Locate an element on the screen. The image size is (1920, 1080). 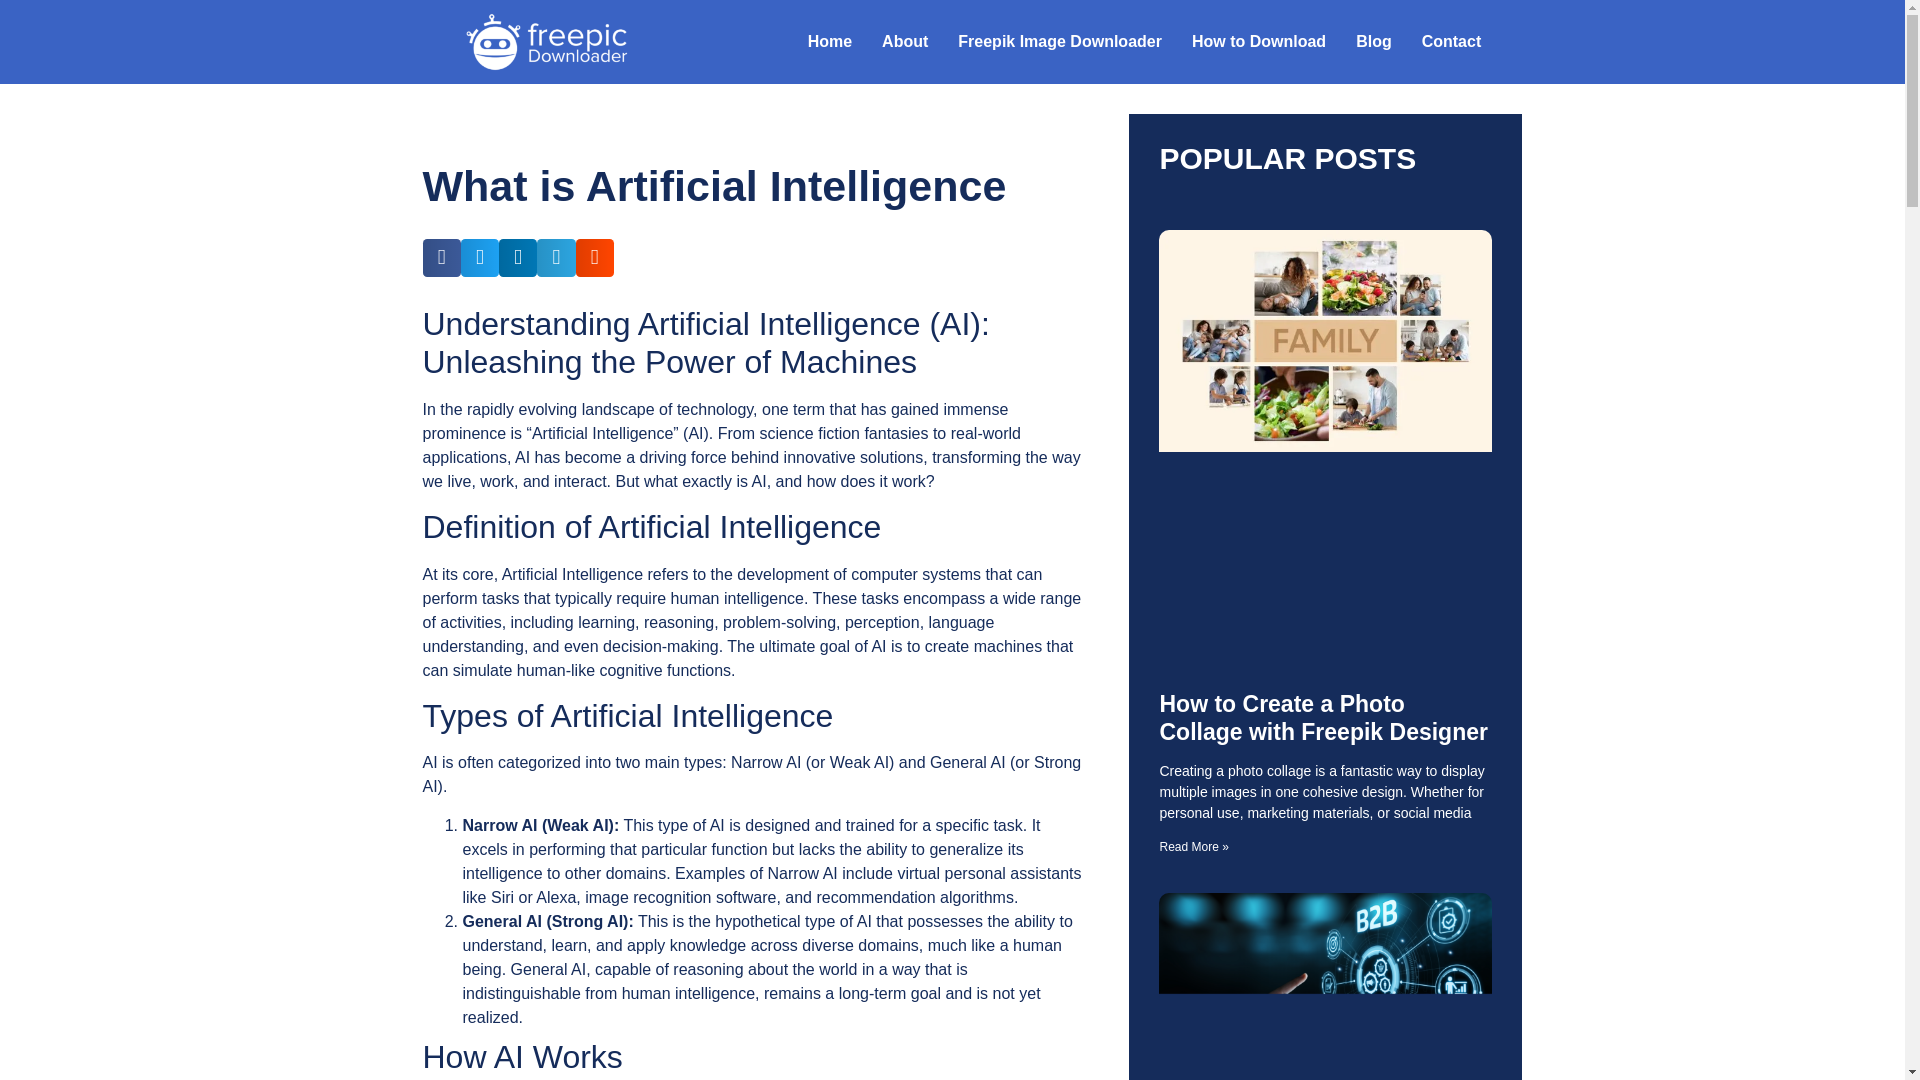
How to Download is located at coordinates (1258, 42).